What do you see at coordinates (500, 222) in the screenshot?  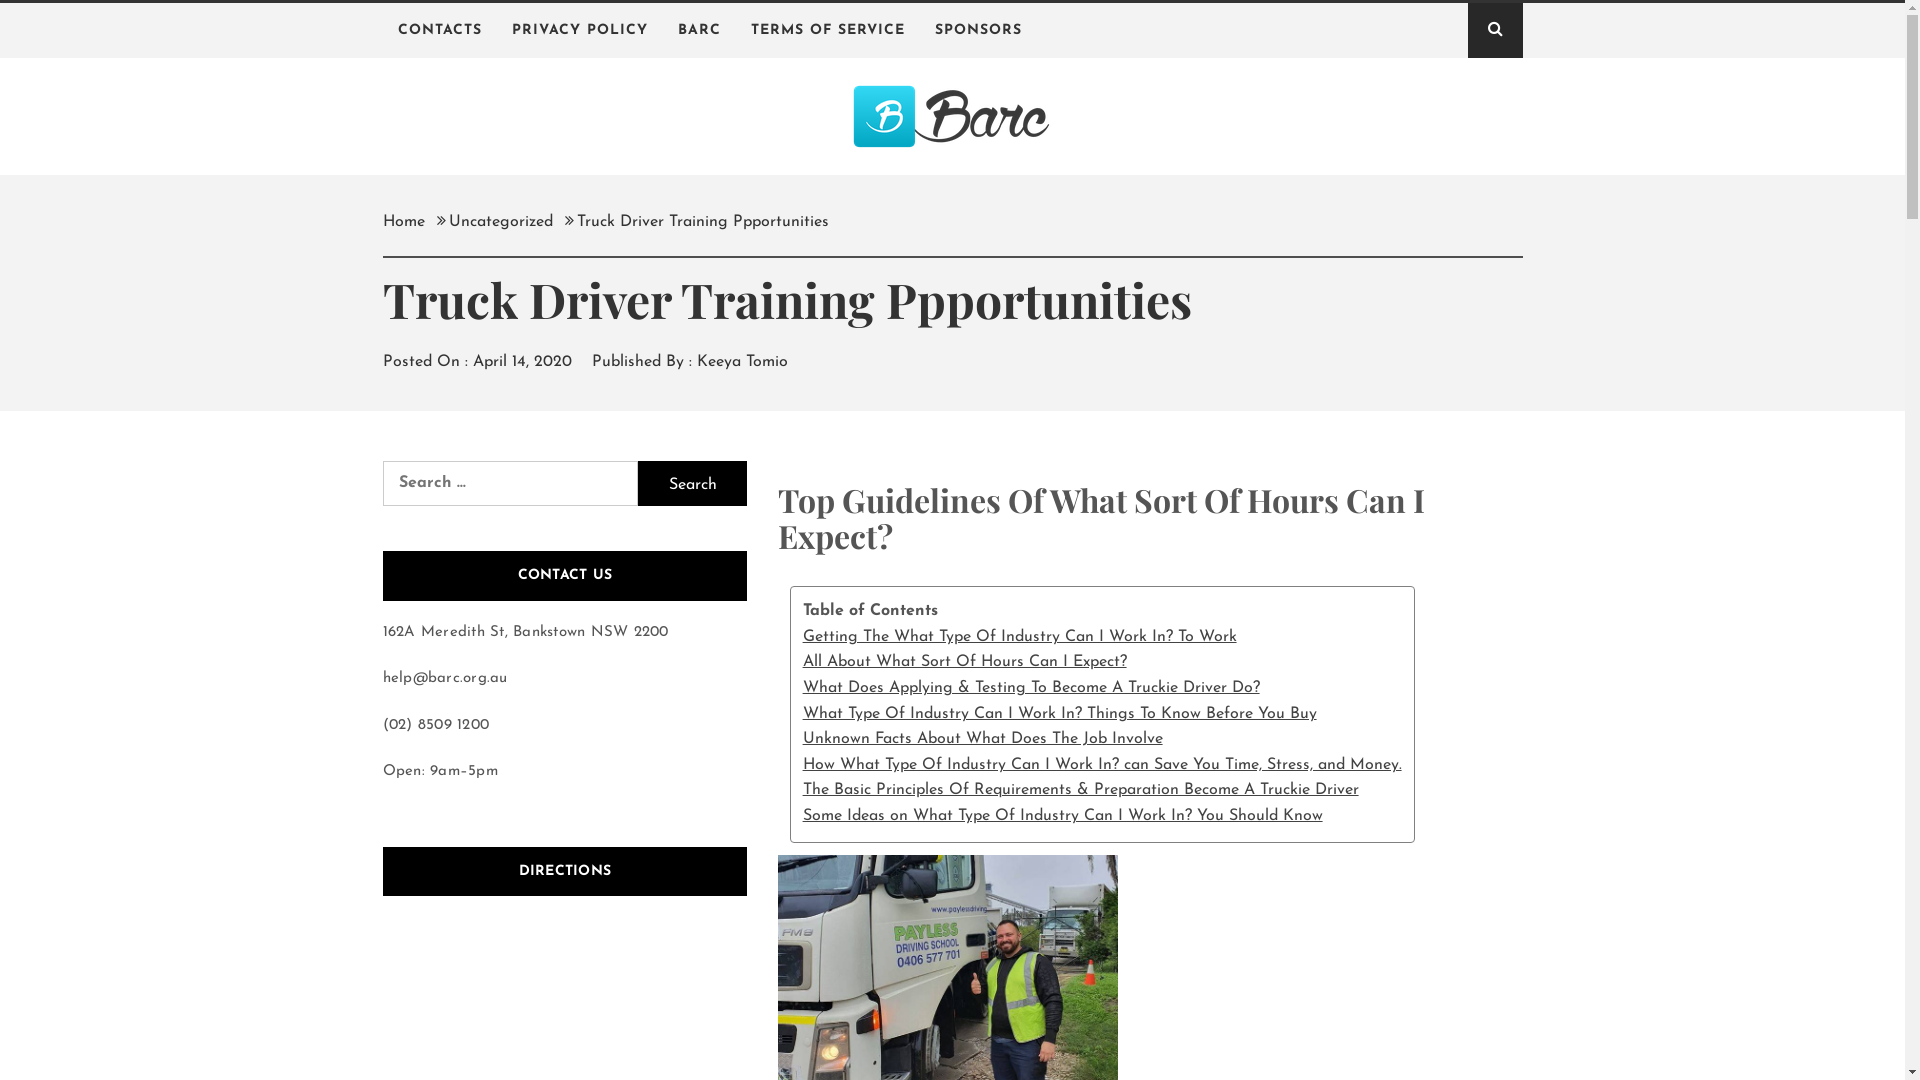 I see `Uncategorized` at bounding box center [500, 222].